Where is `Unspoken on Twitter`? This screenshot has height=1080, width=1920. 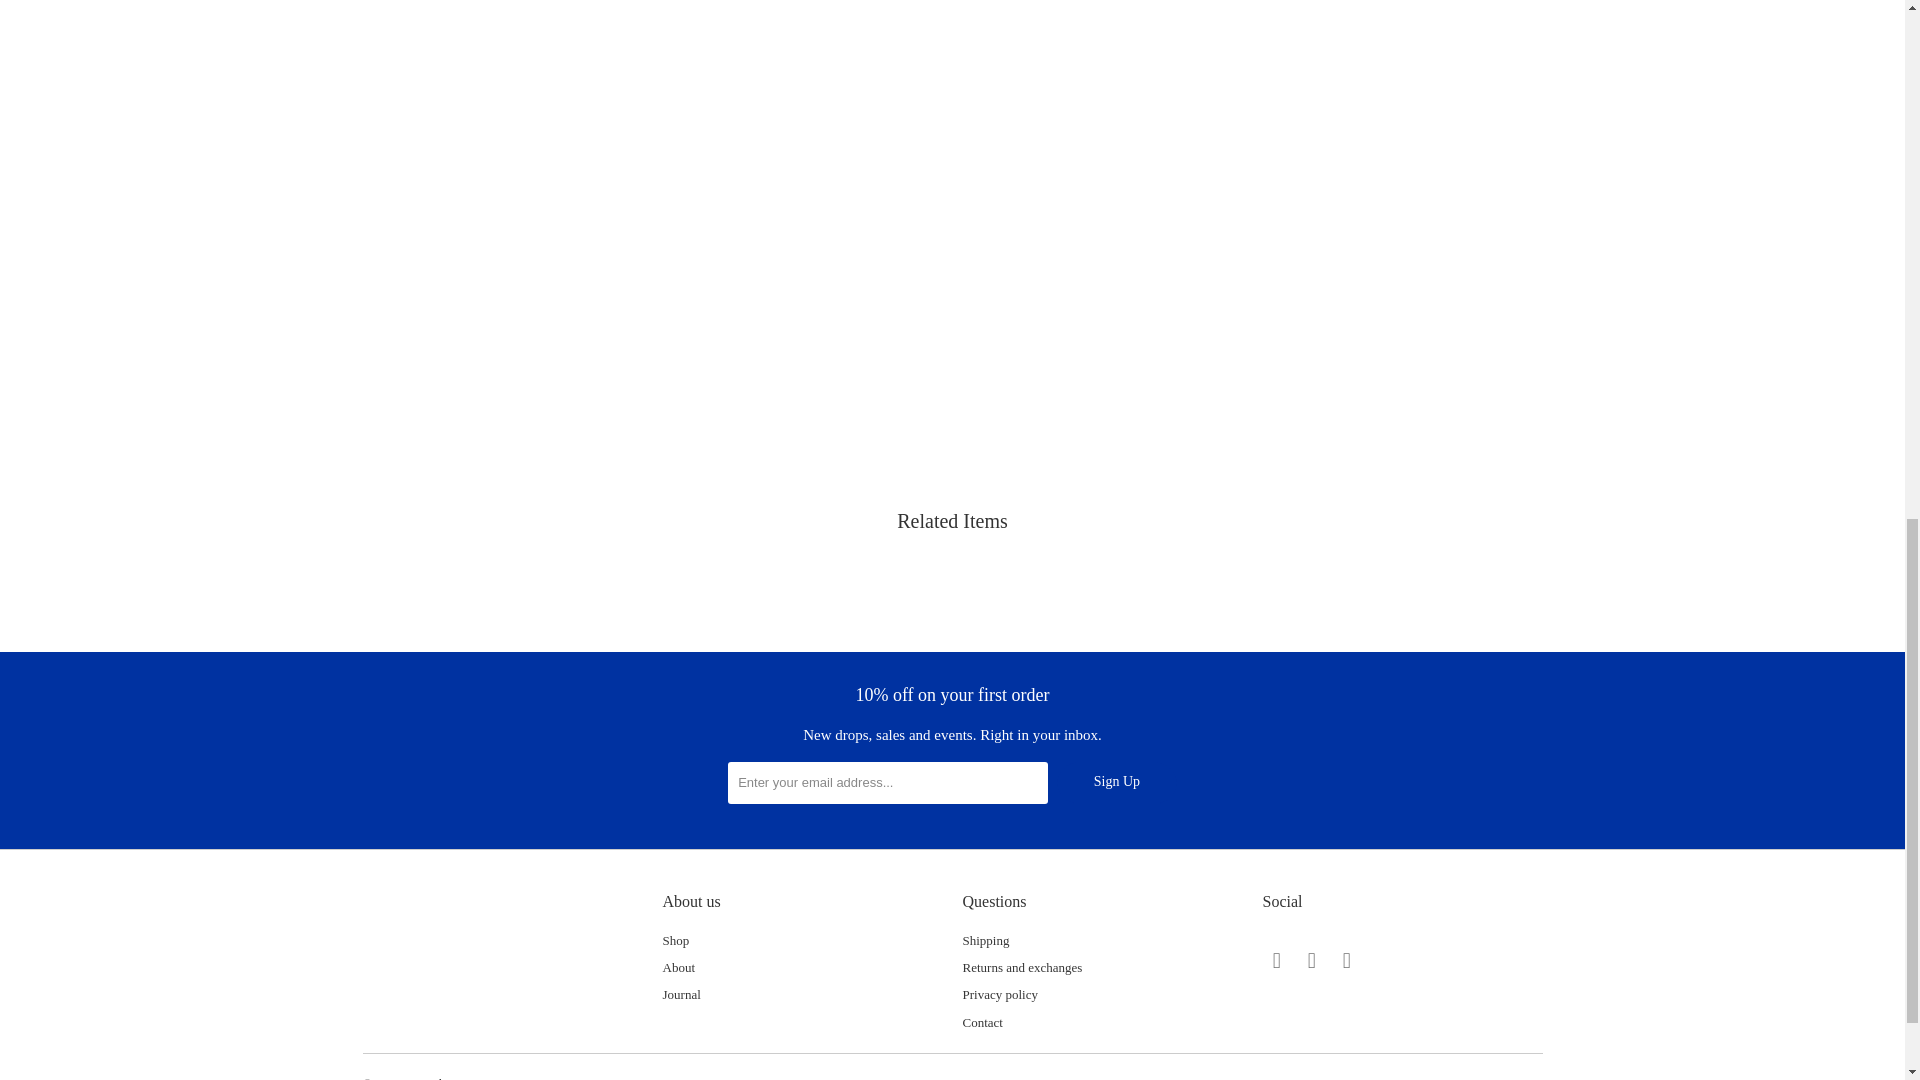 Unspoken on Twitter is located at coordinates (1276, 961).